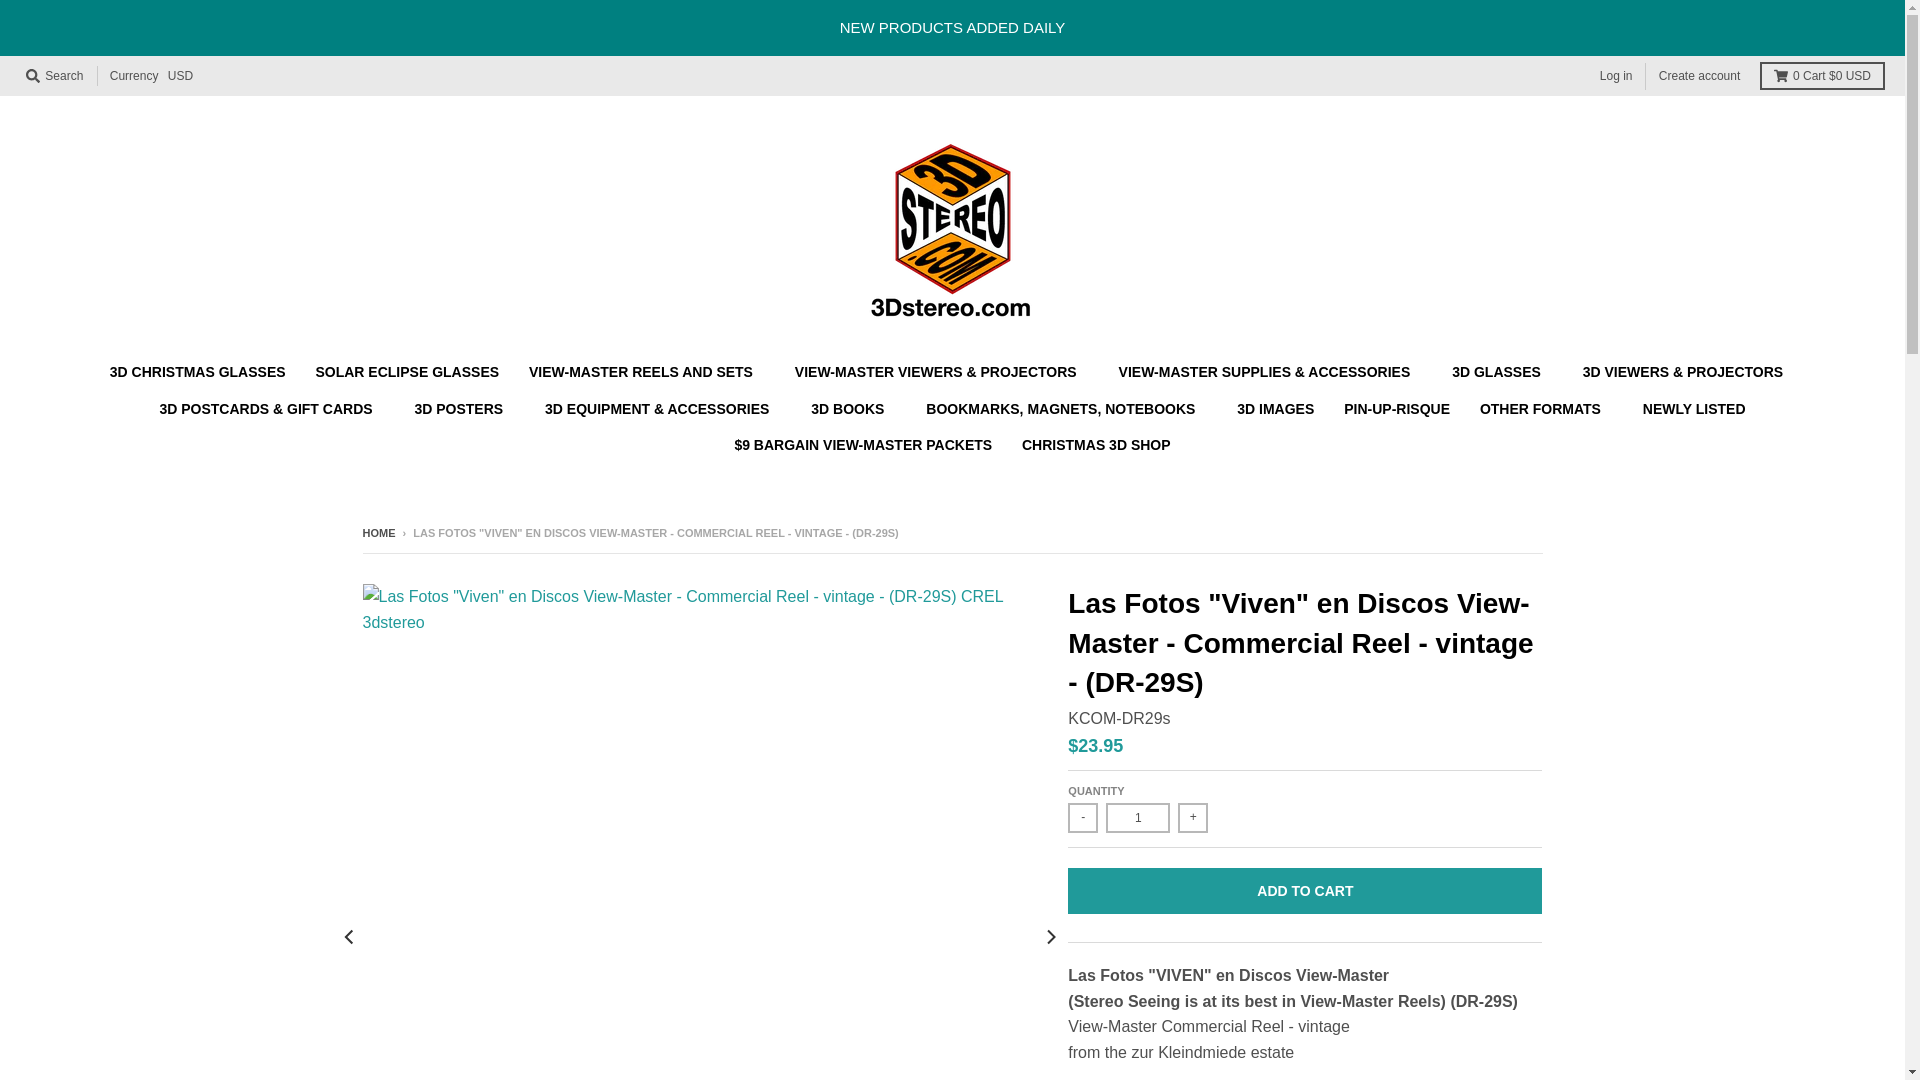 This screenshot has height=1080, width=1920. What do you see at coordinates (1689, 372) in the screenshot?
I see `3D VIEWERS & PROJECTORS` at bounding box center [1689, 372].